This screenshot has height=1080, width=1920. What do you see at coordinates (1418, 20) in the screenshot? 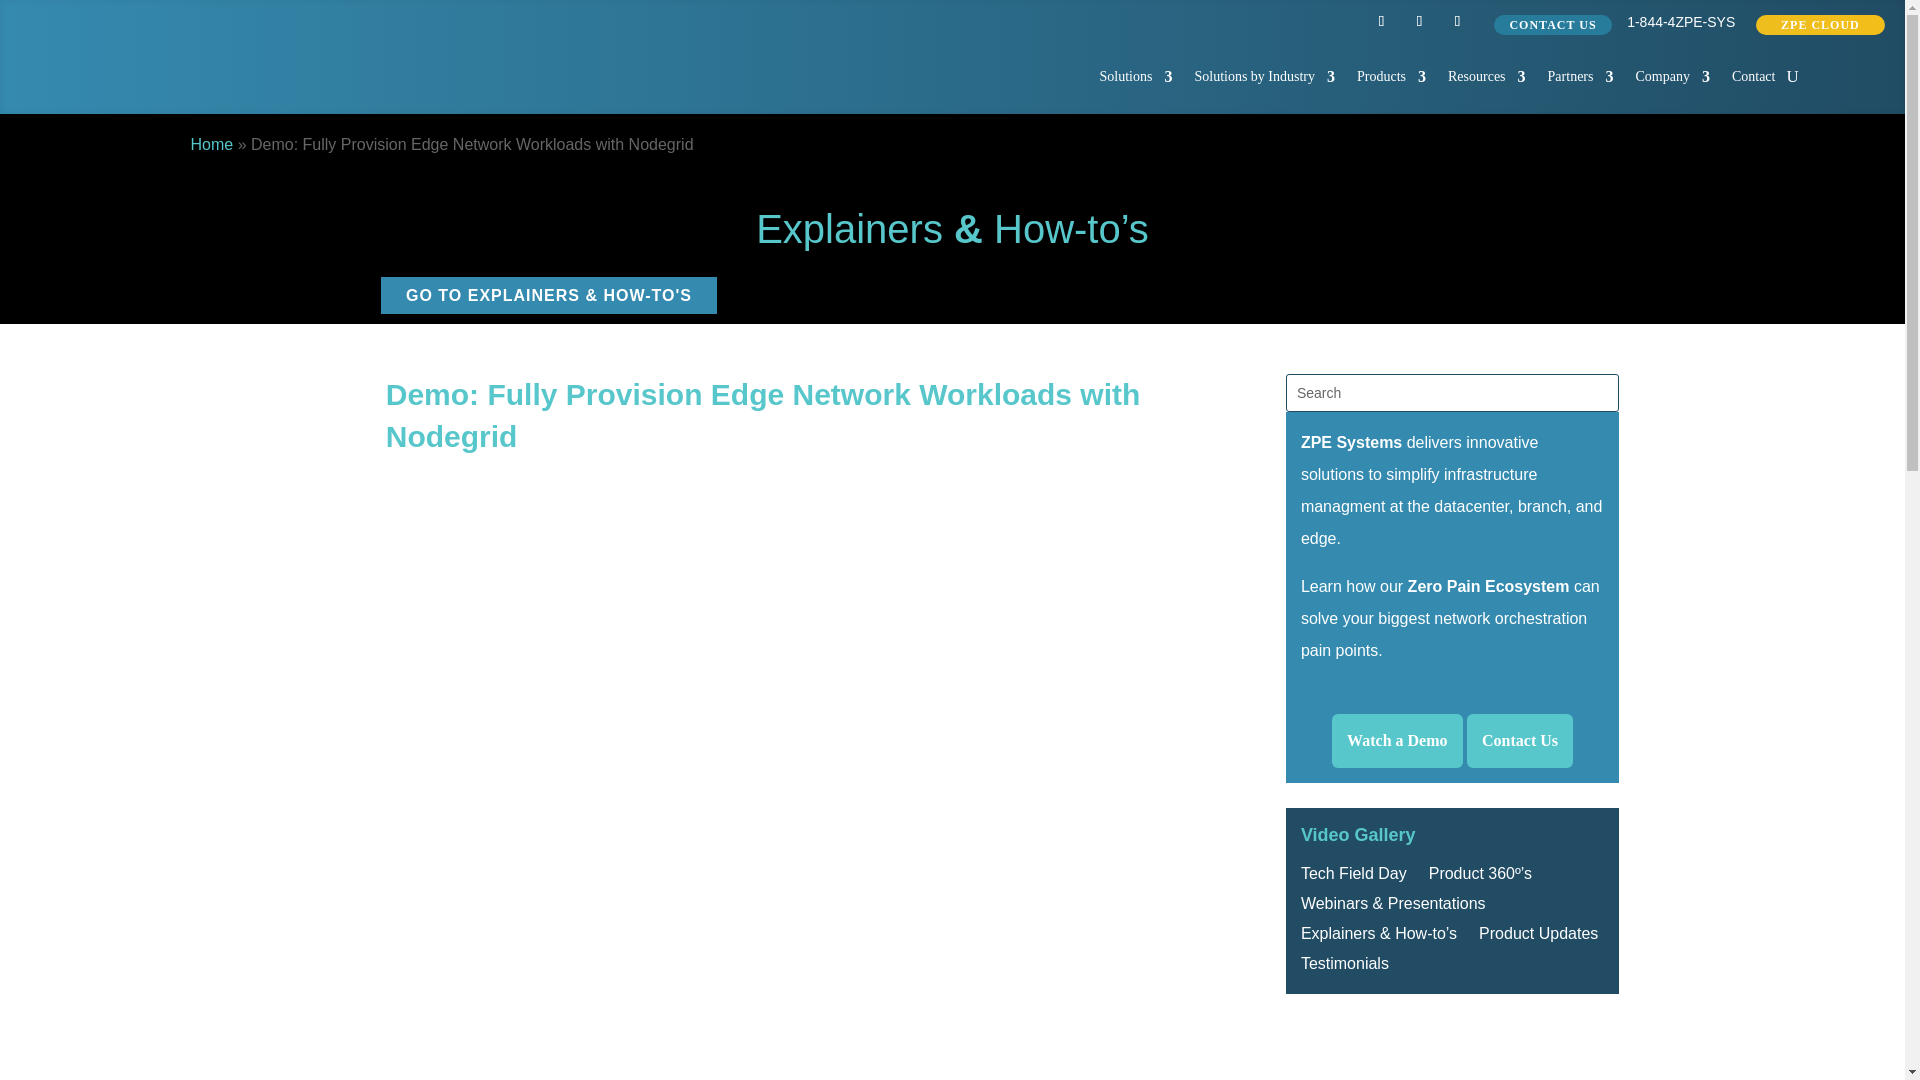
I see `Follow on X` at bounding box center [1418, 20].